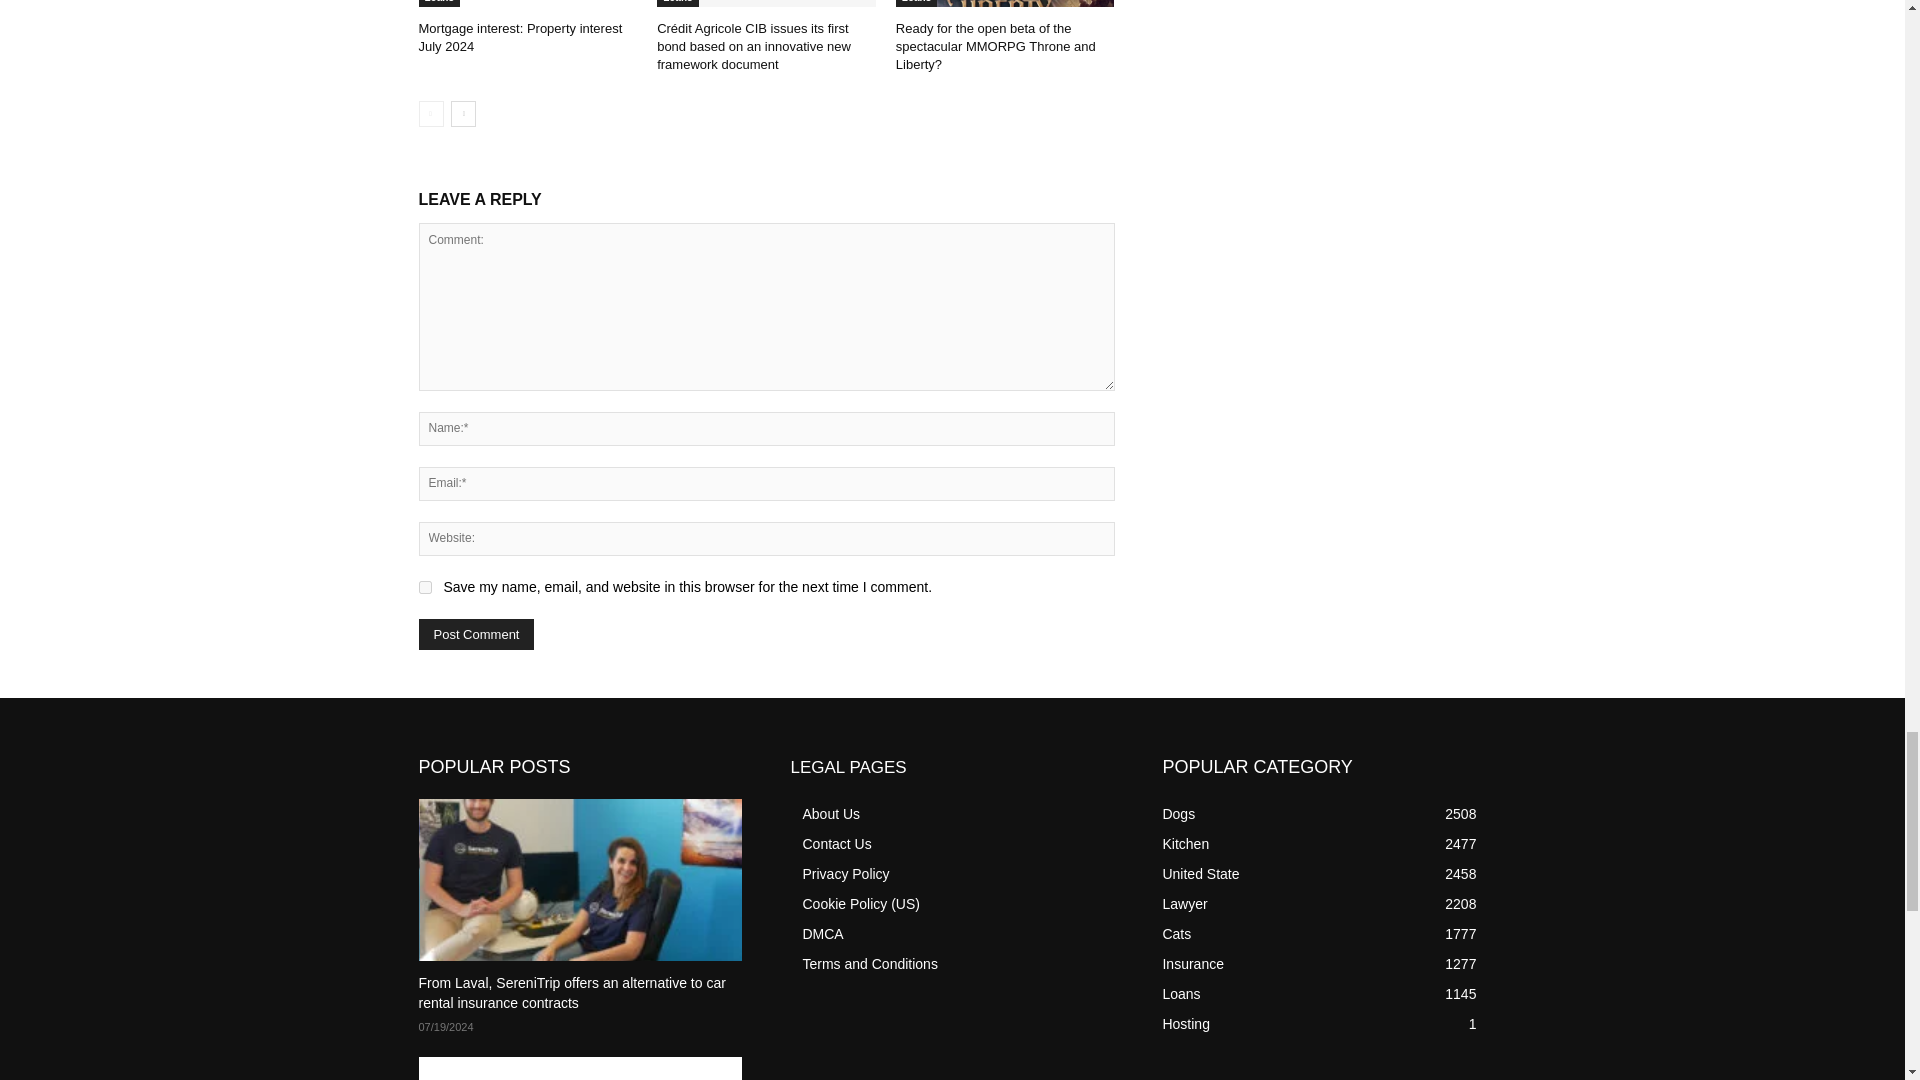 The image size is (1920, 1080). Describe the element at coordinates (476, 634) in the screenshot. I see `Post Comment` at that location.